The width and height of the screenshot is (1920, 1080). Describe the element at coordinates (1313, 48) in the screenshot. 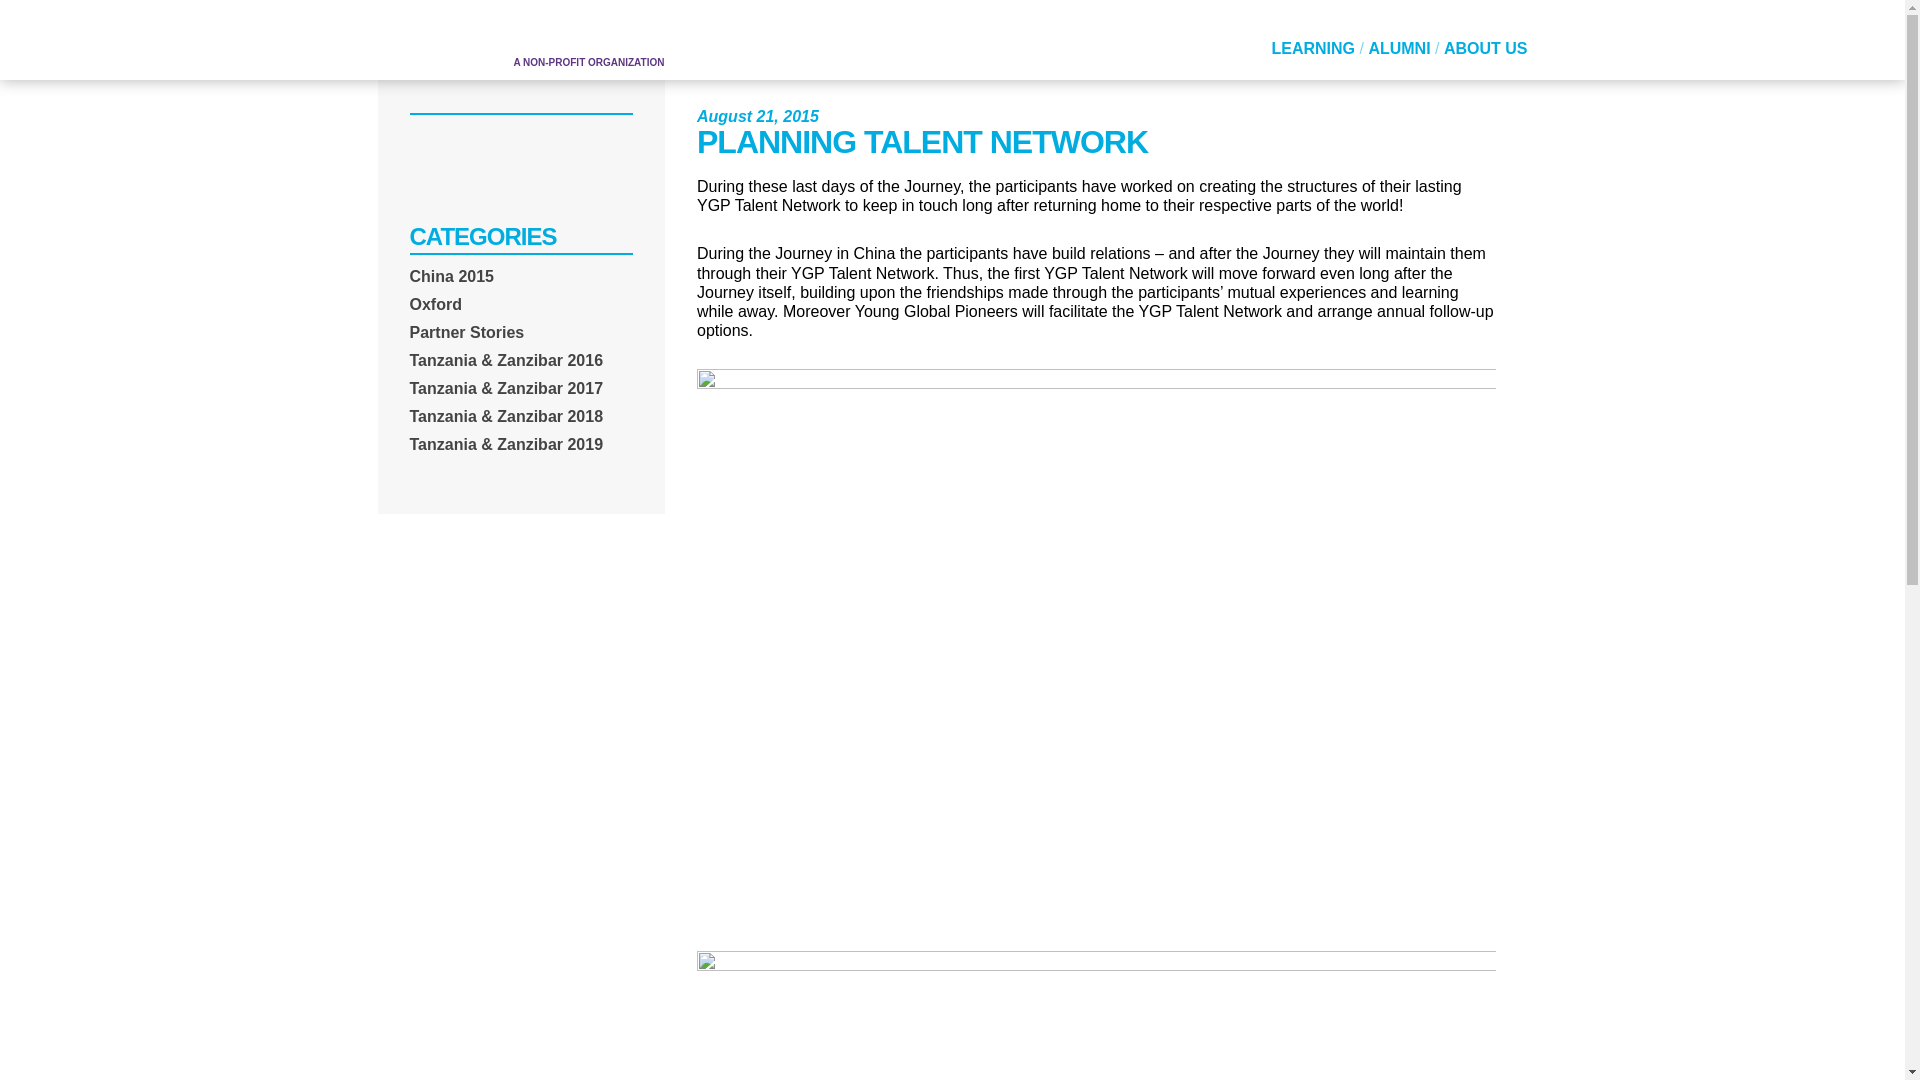

I see `LEARNING` at that location.